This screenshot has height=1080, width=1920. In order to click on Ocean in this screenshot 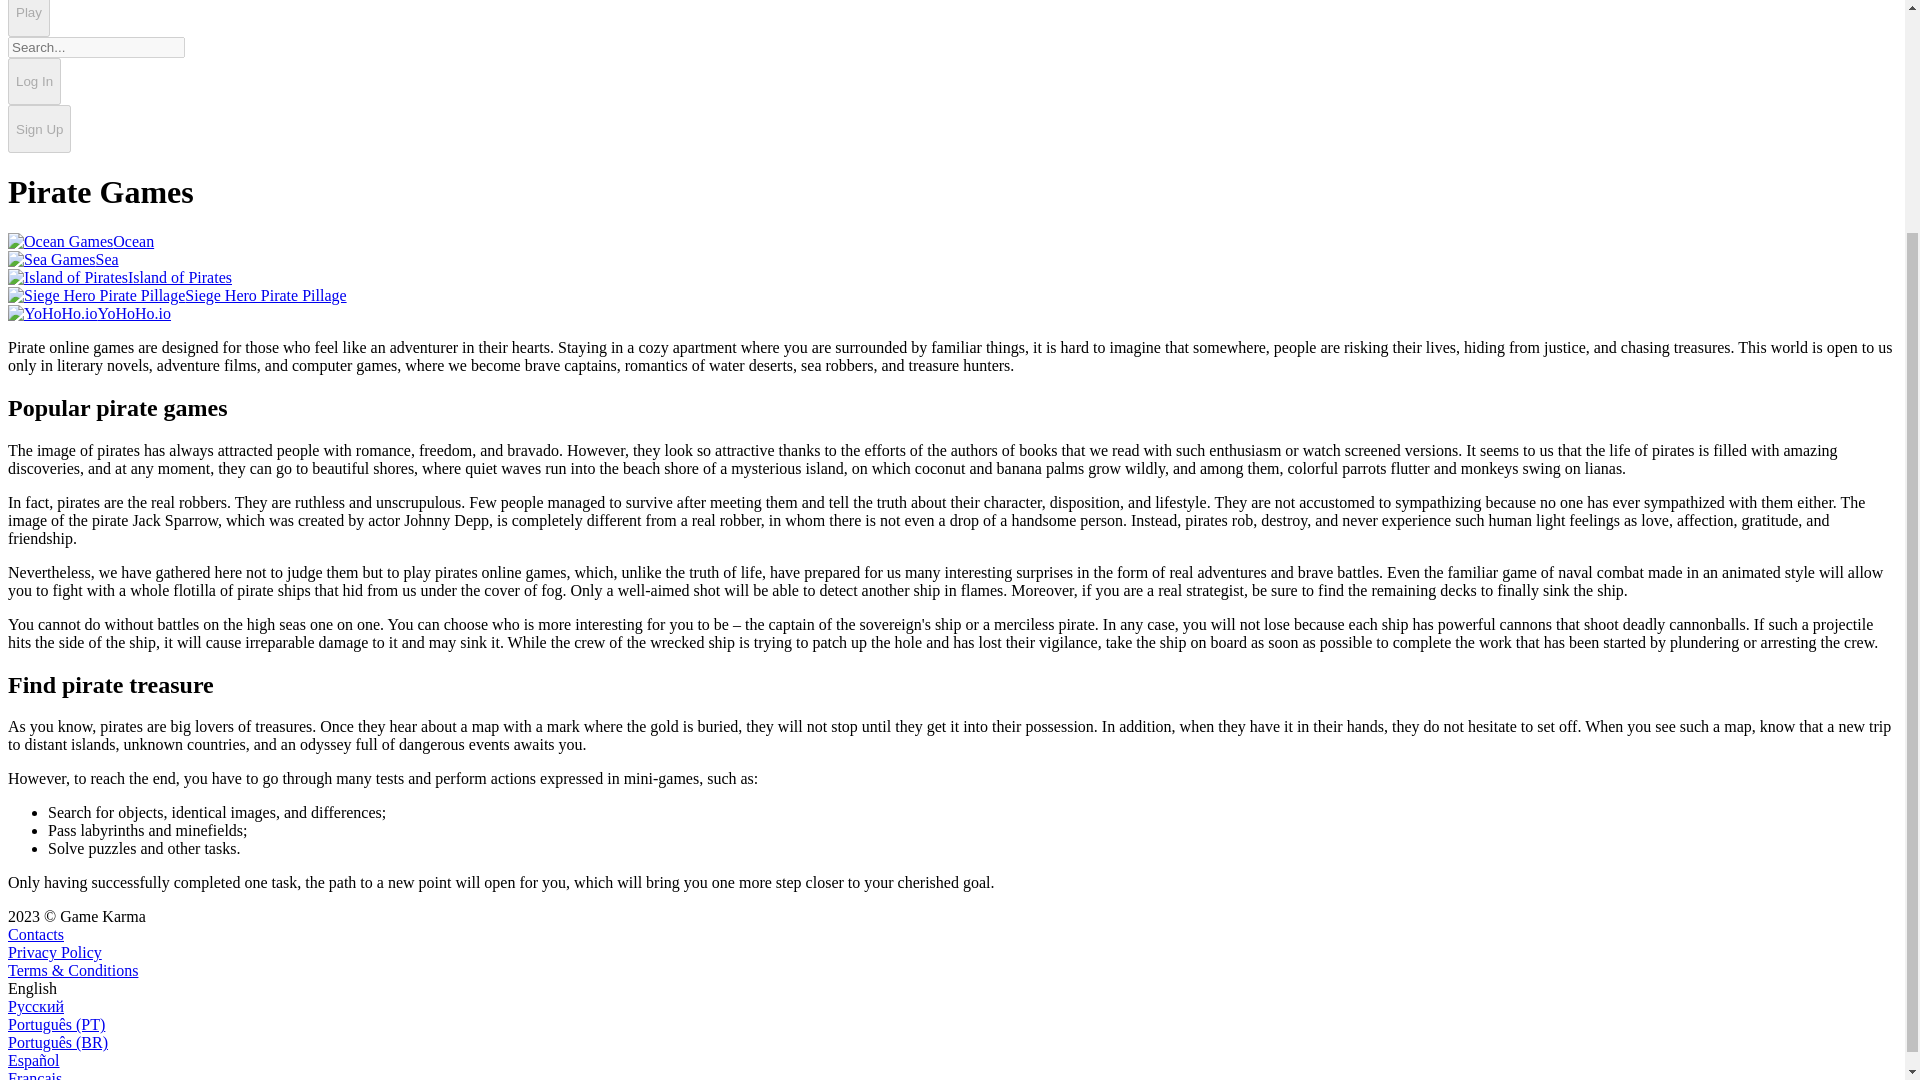, I will do `click(80, 241)`.